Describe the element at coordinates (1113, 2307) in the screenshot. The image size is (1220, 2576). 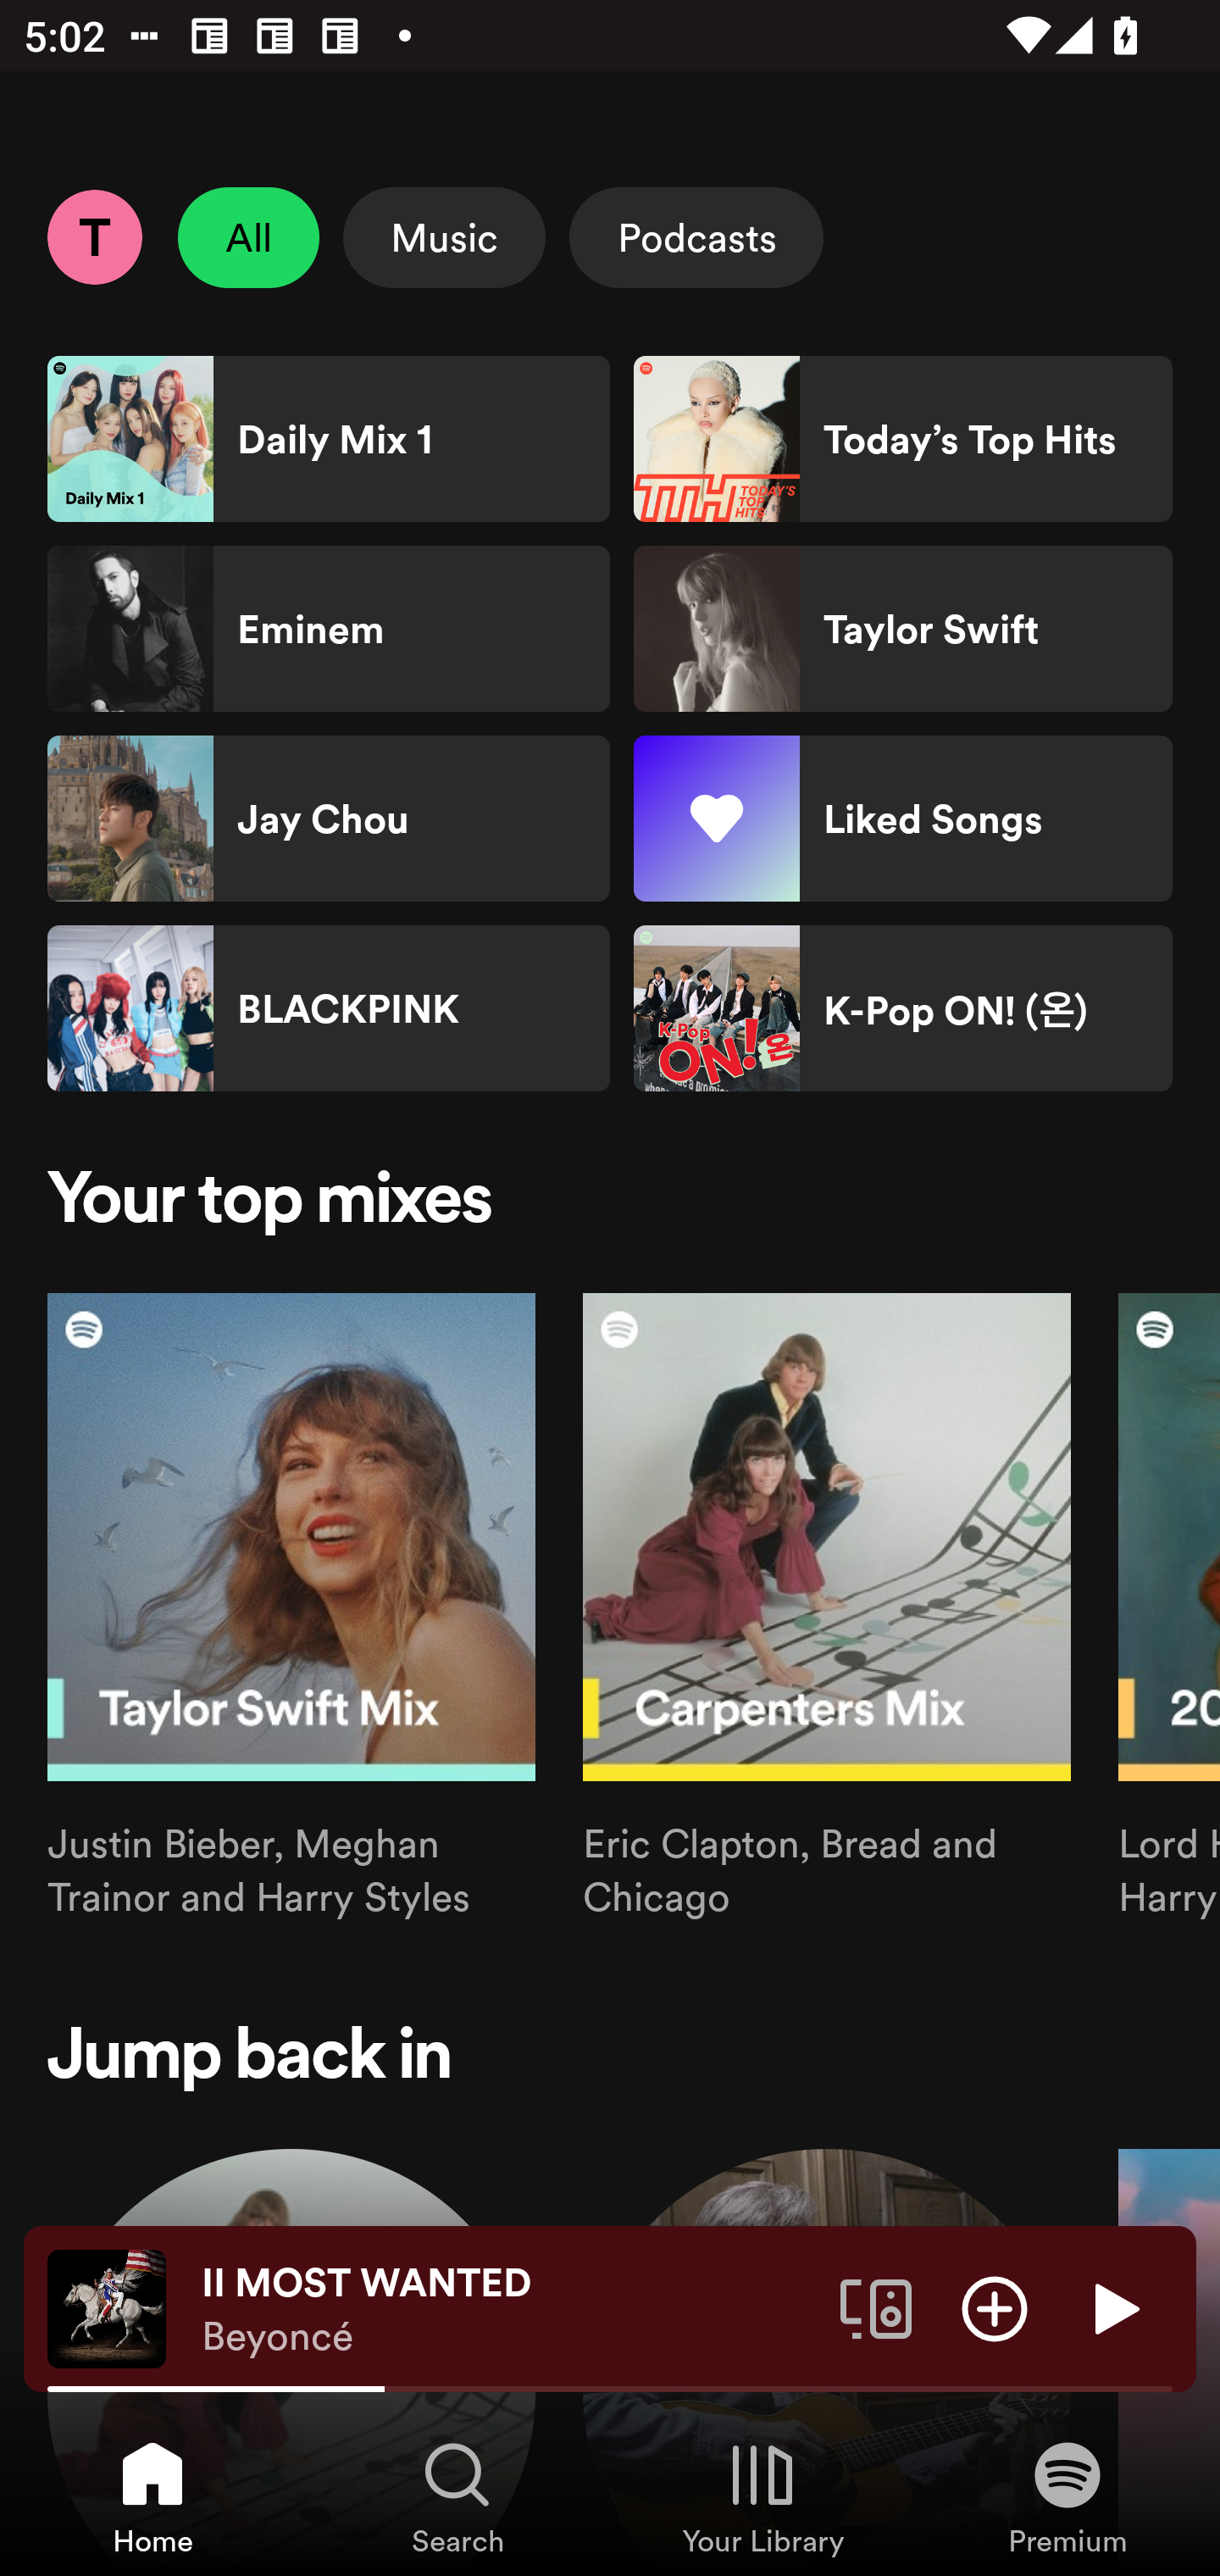
I see `Play` at that location.